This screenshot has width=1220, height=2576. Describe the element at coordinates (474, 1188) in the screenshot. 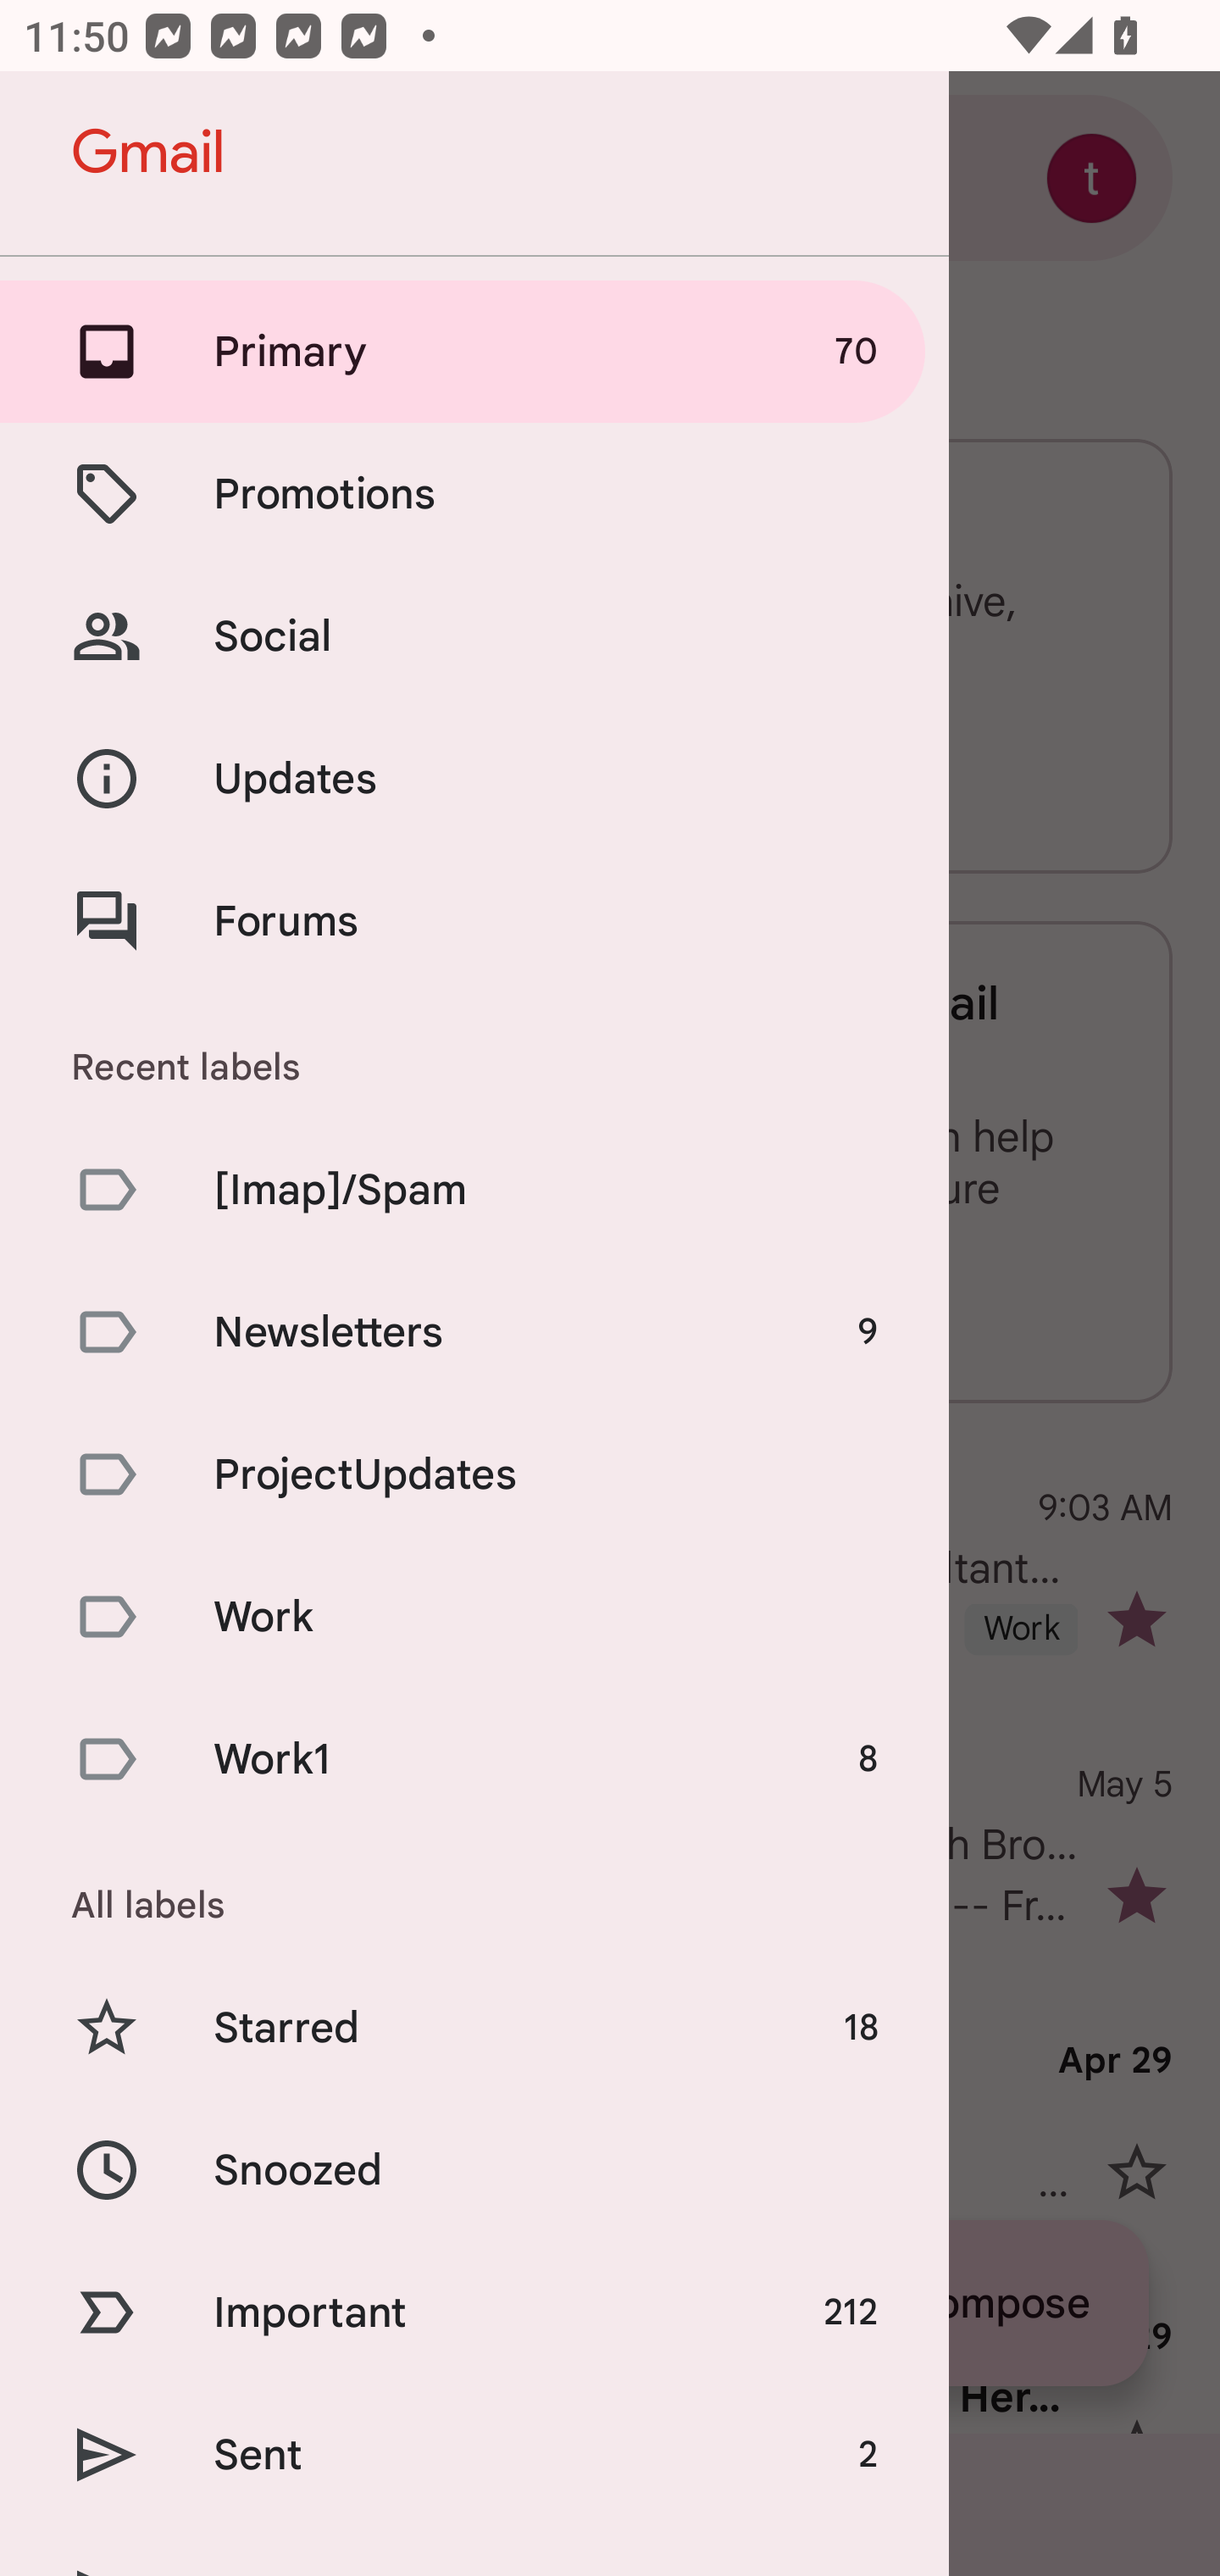

I see `[Imap]/Spam` at that location.